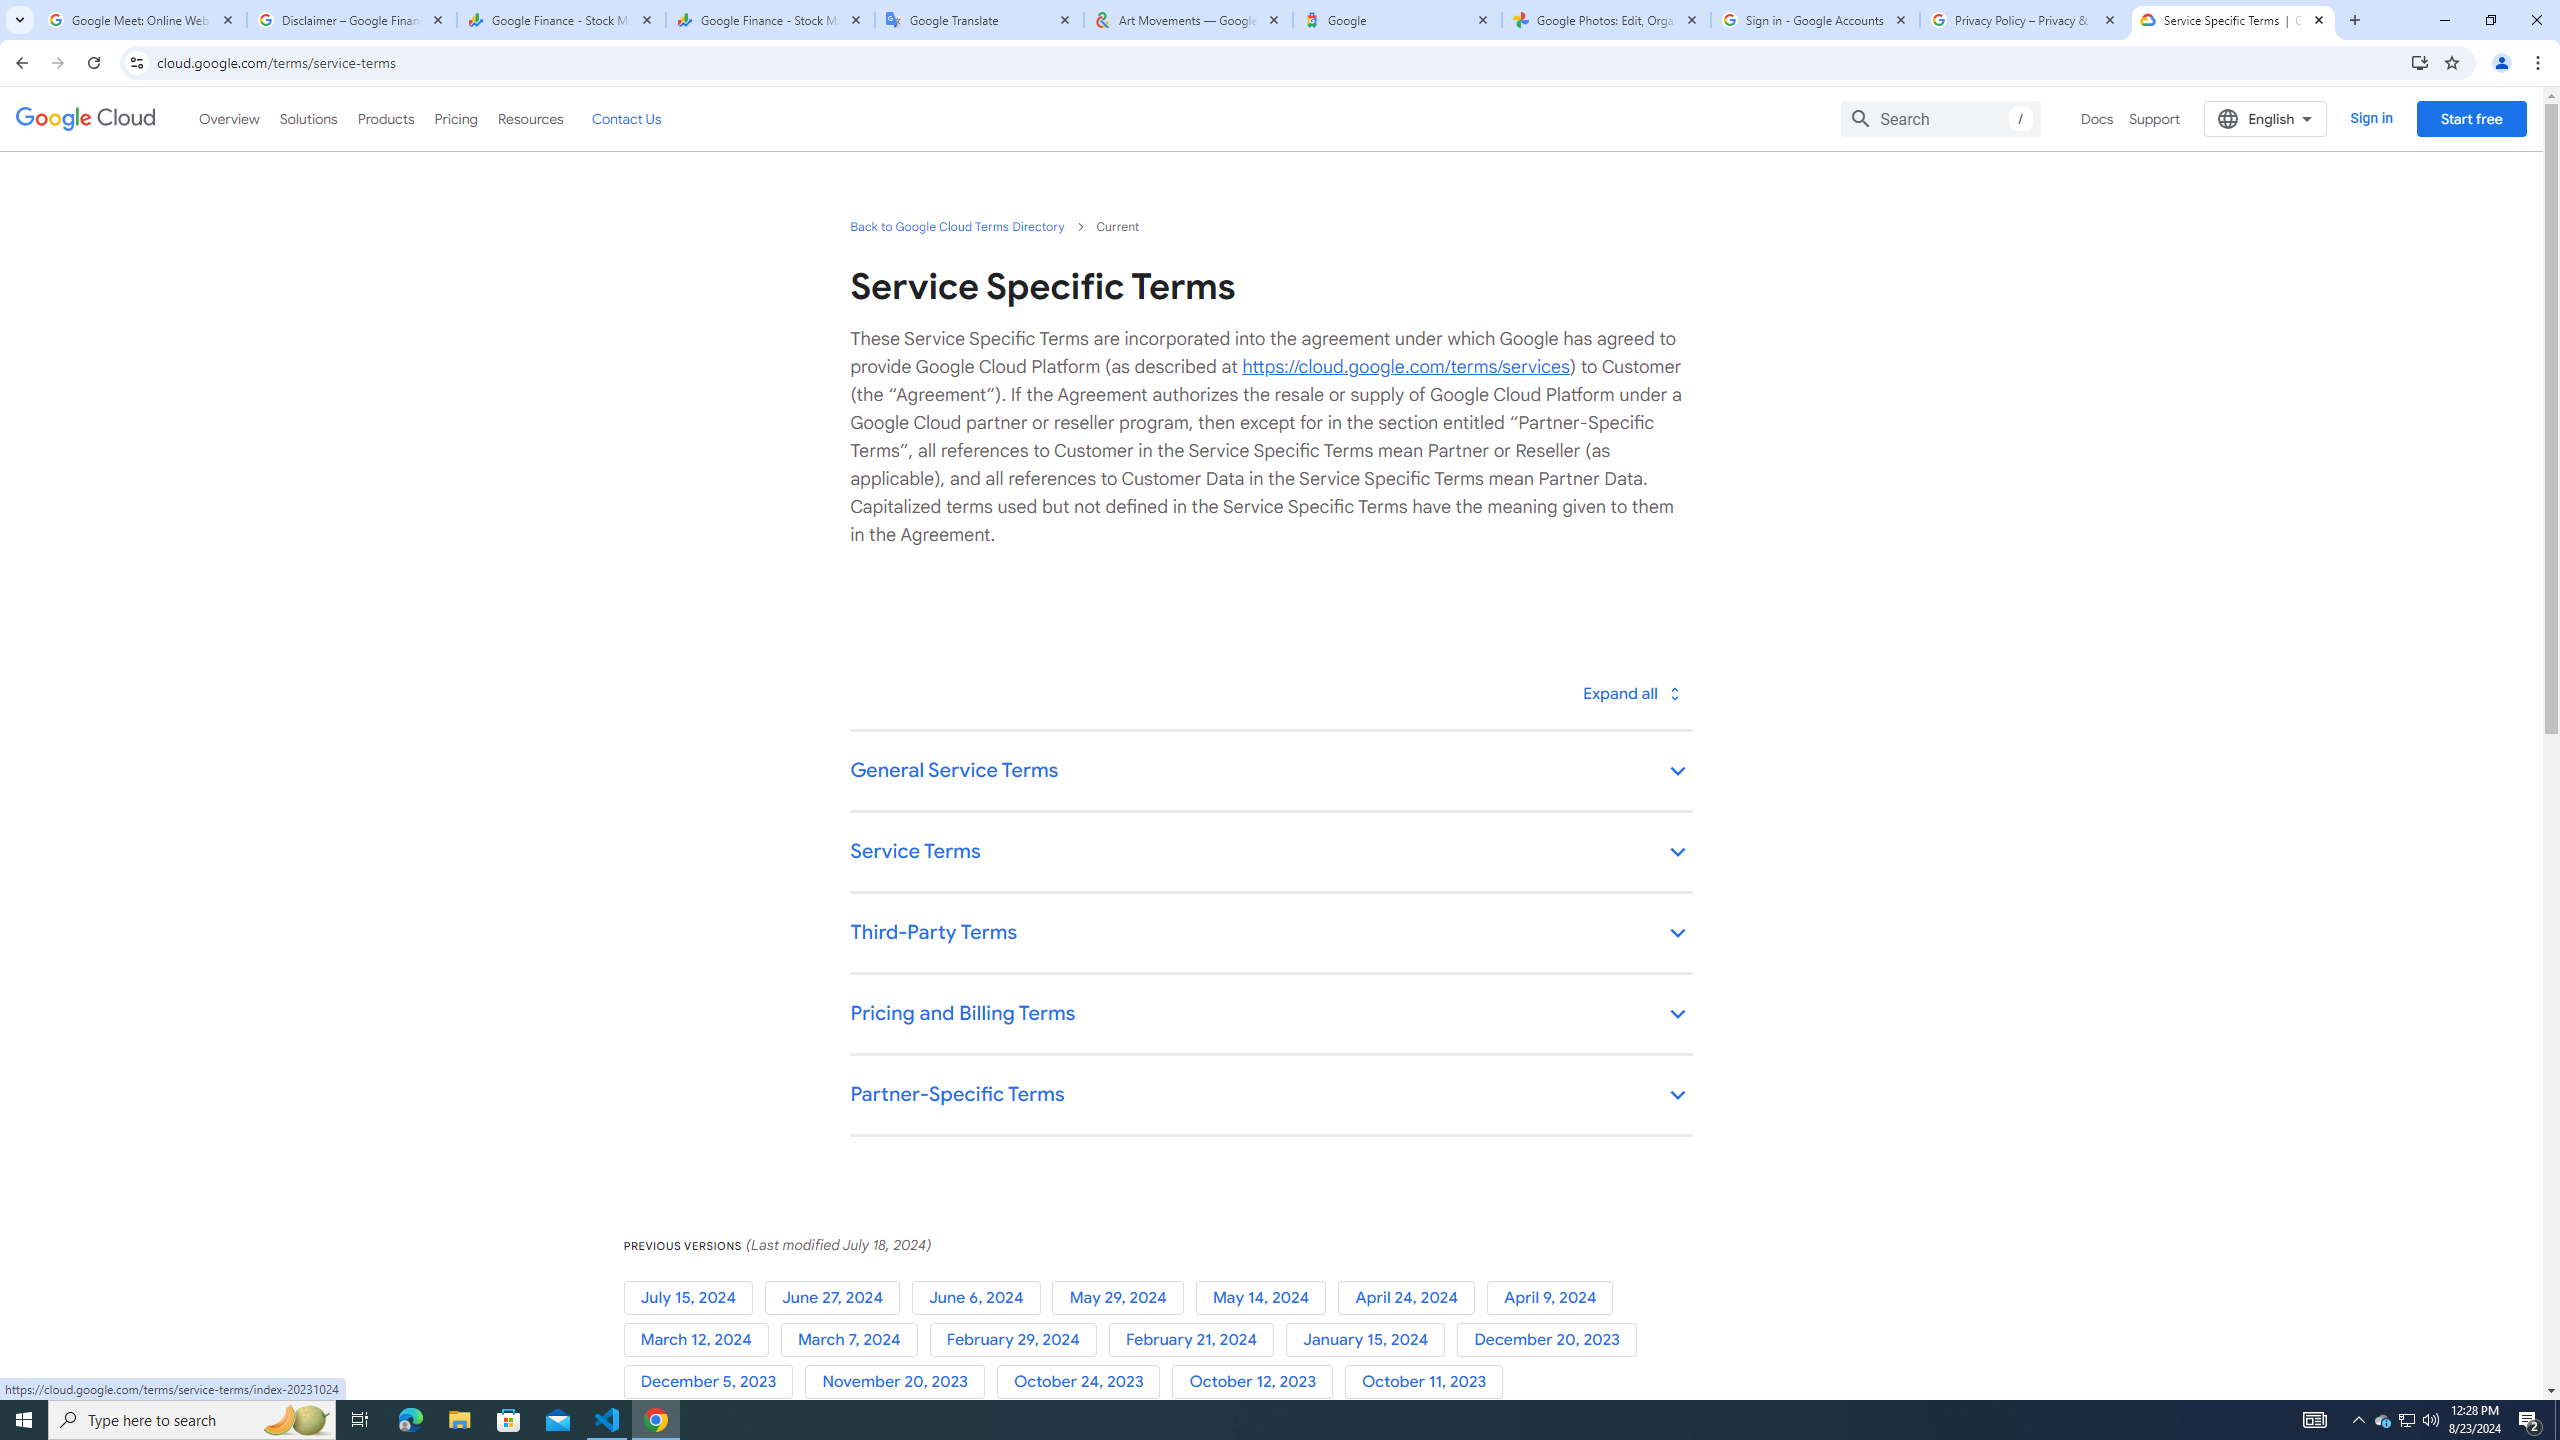 This screenshot has width=2560, height=1440. Describe the element at coordinates (2098, 118) in the screenshot. I see `Docs` at that location.